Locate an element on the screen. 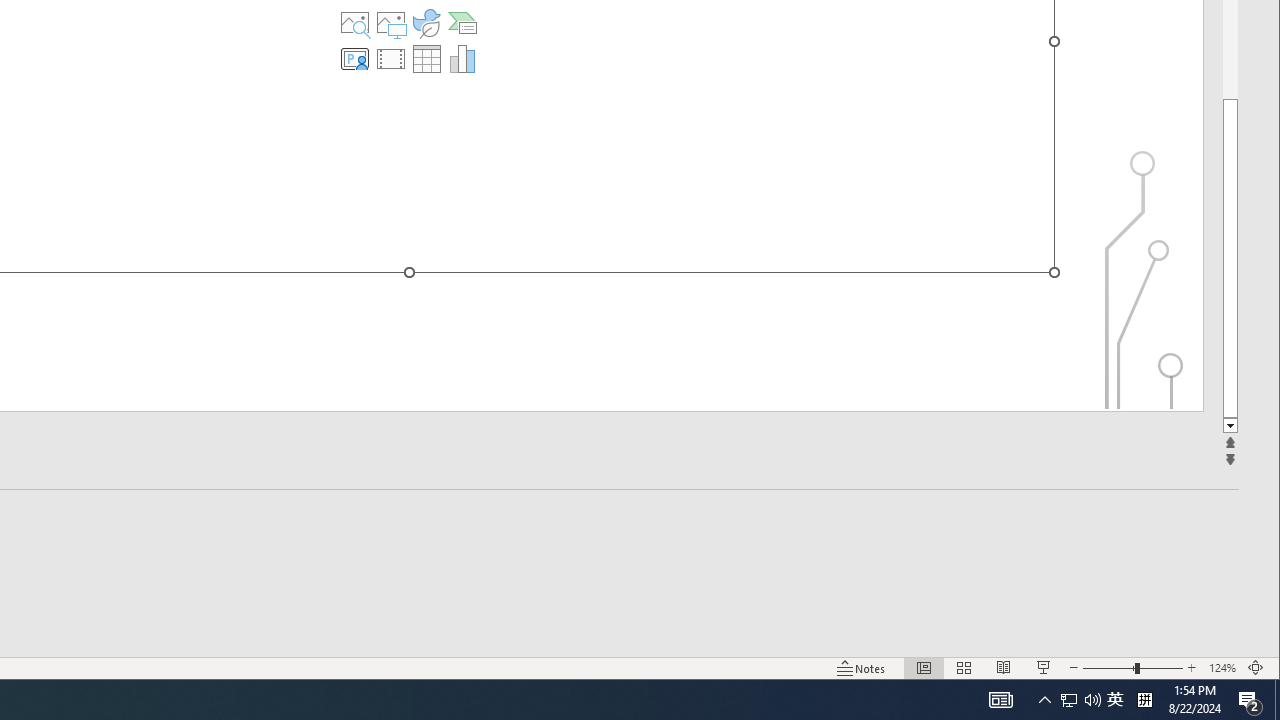 Image resolution: width=1280 pixels, height=720 pixels. Insert Video is located at coordinates (1222, 668).